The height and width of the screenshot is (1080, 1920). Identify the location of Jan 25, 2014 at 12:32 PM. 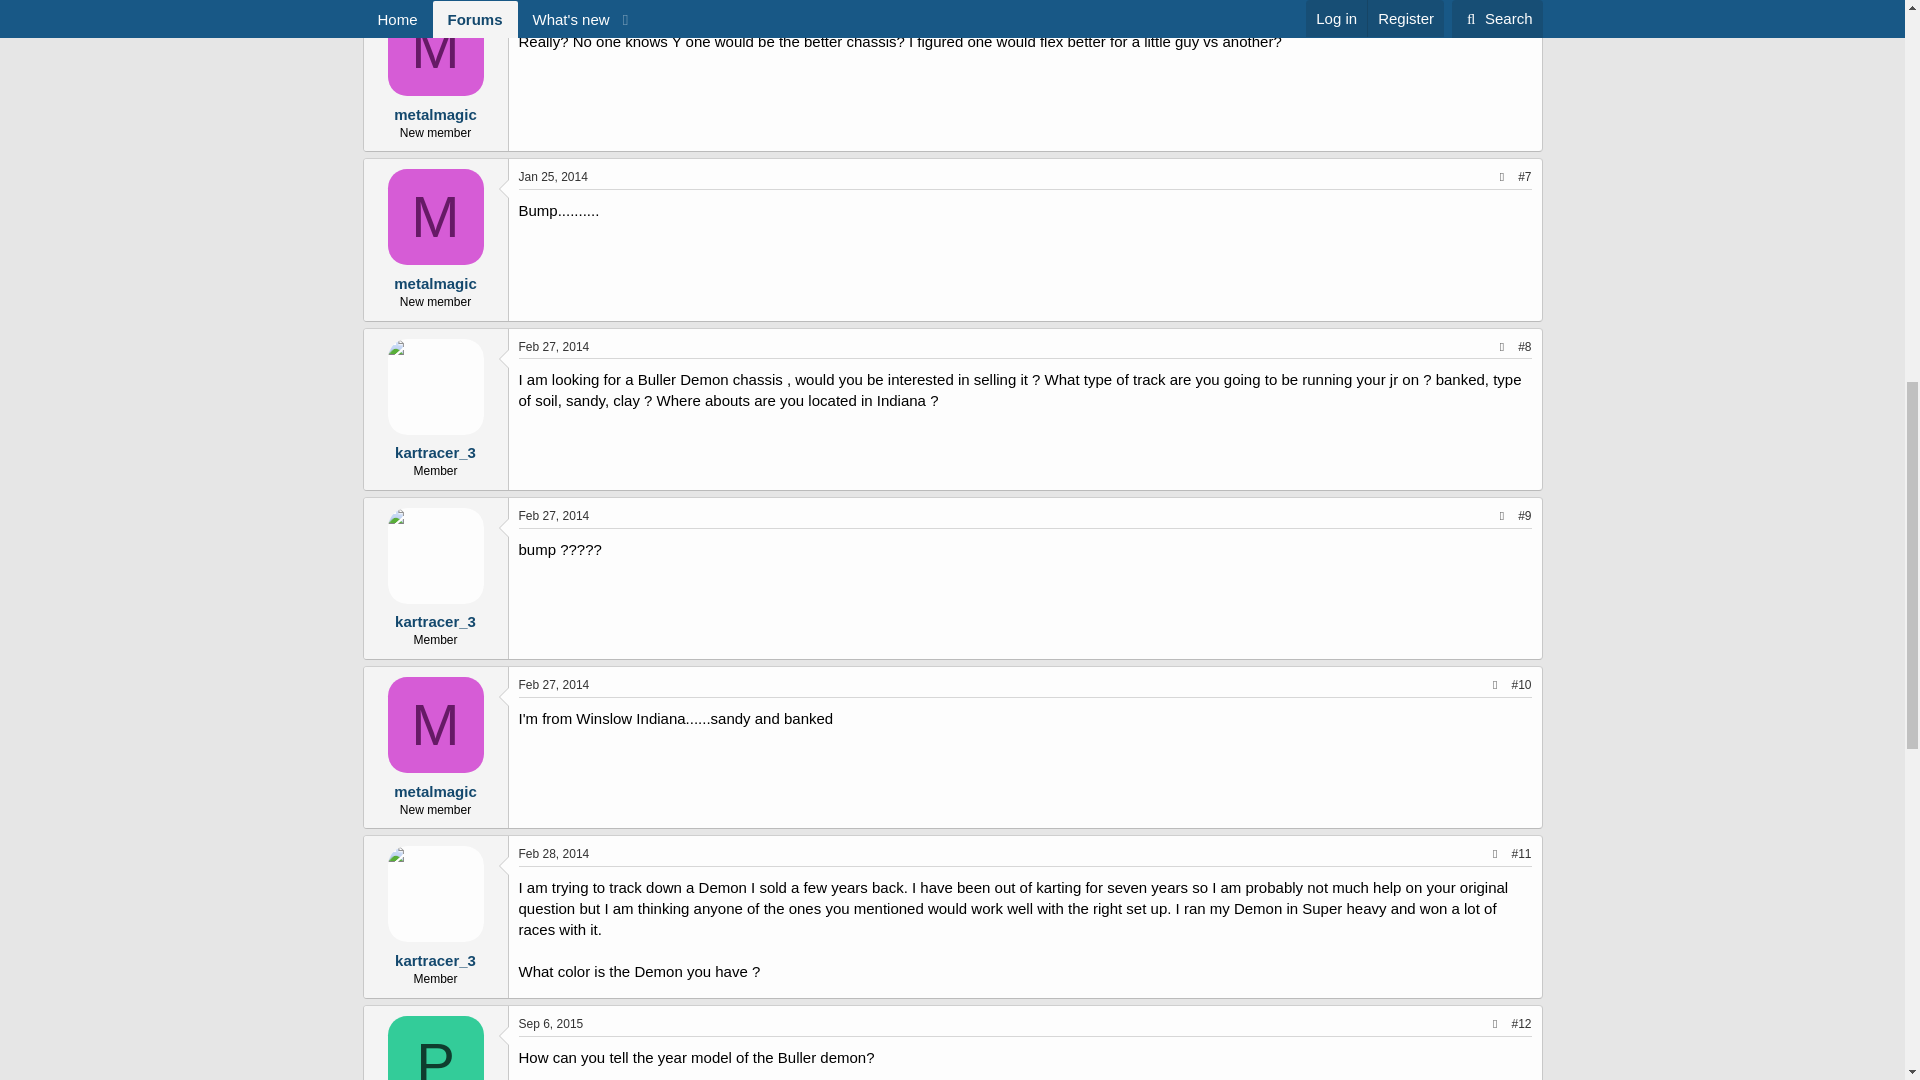
(552, 8).